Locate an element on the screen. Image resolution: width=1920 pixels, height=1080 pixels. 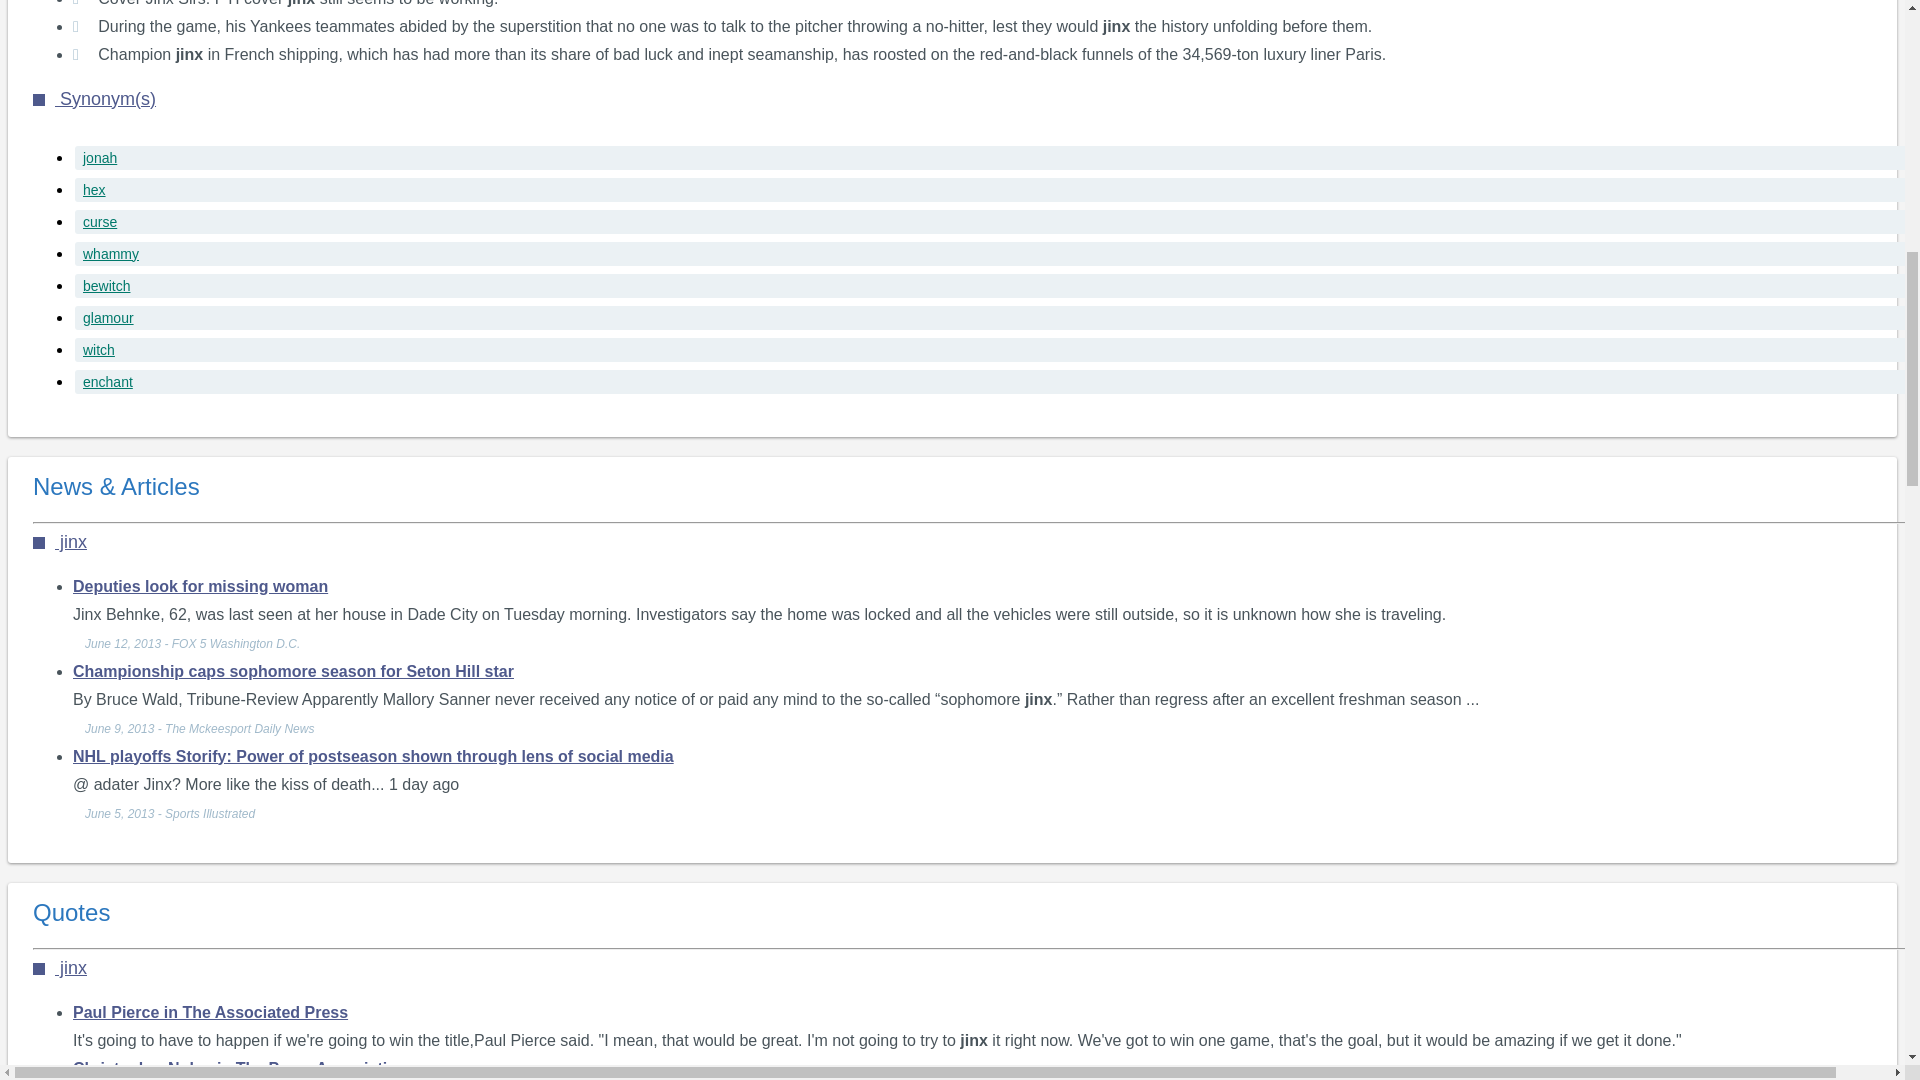
Paul Pierce in The Associated Press is located at coordinates (210, 1012).